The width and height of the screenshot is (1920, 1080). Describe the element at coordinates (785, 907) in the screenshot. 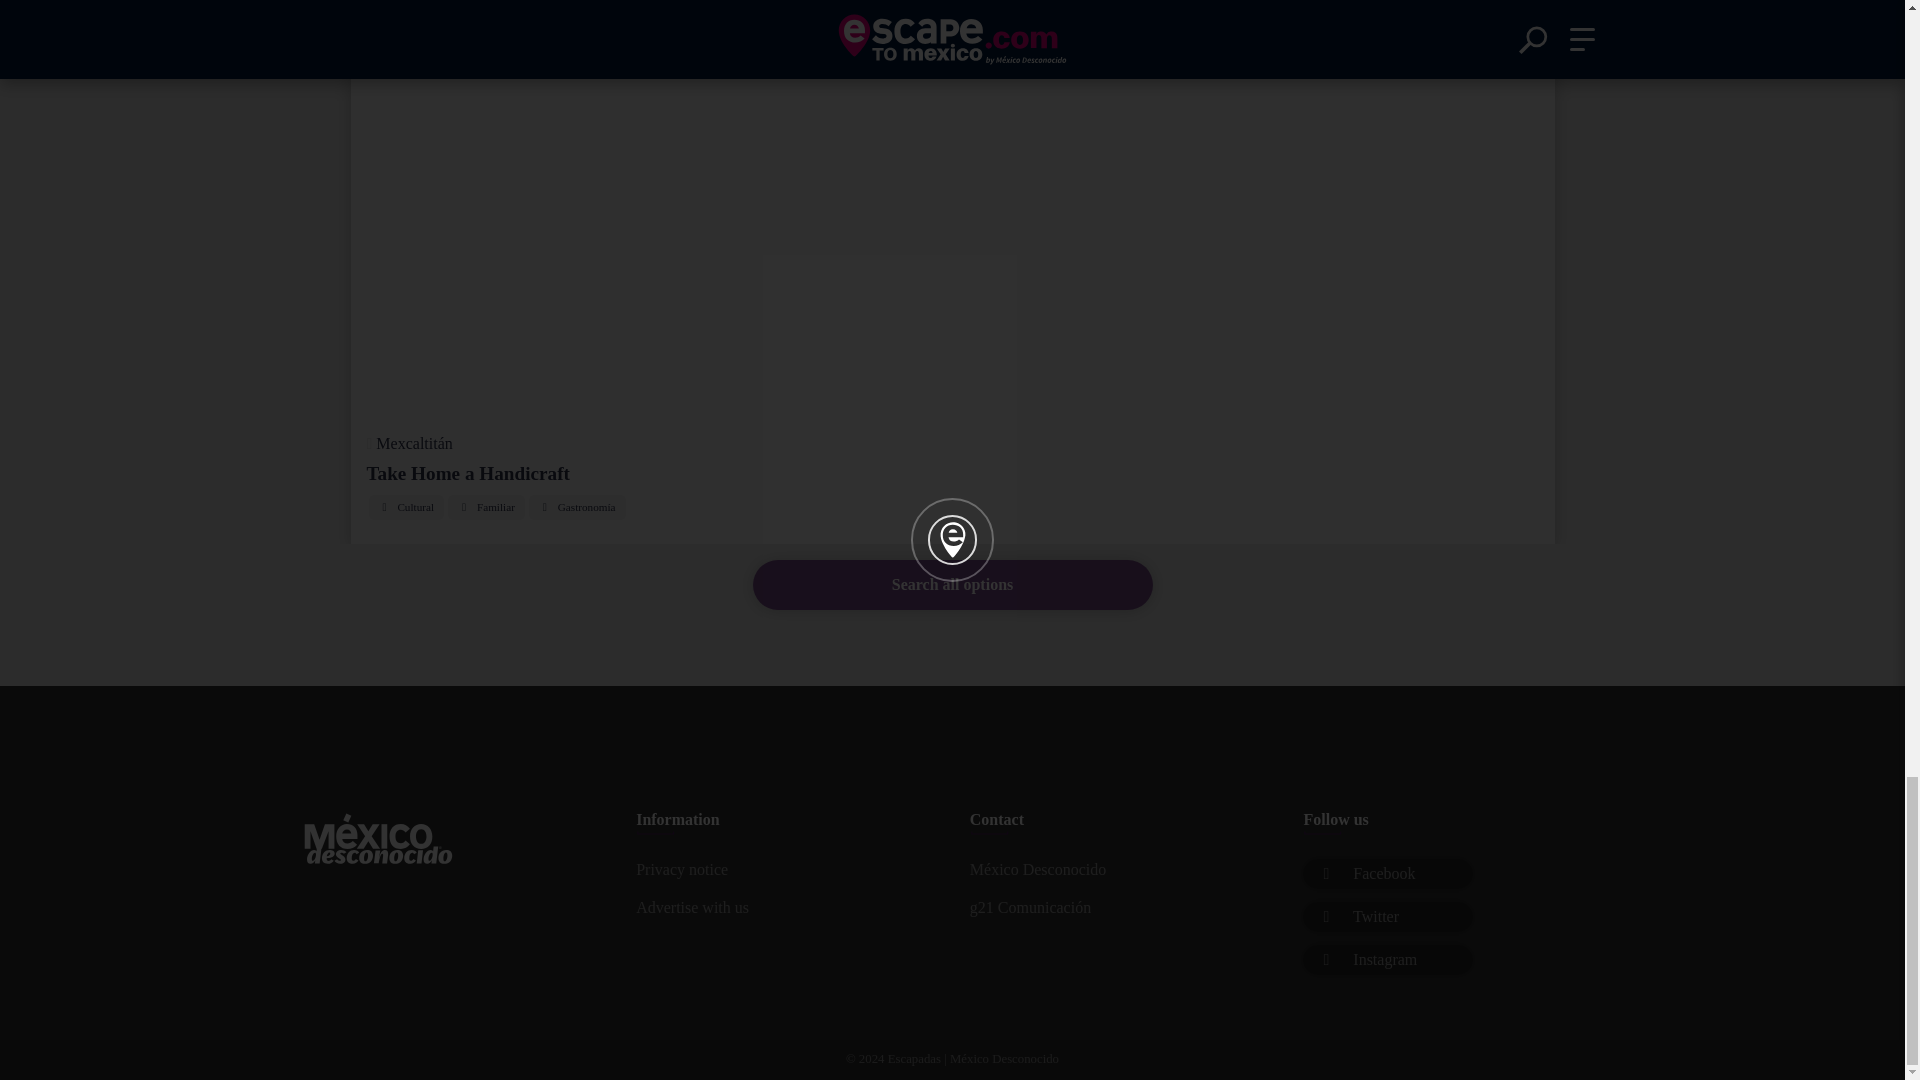

I see `Advertise with us` at that location.